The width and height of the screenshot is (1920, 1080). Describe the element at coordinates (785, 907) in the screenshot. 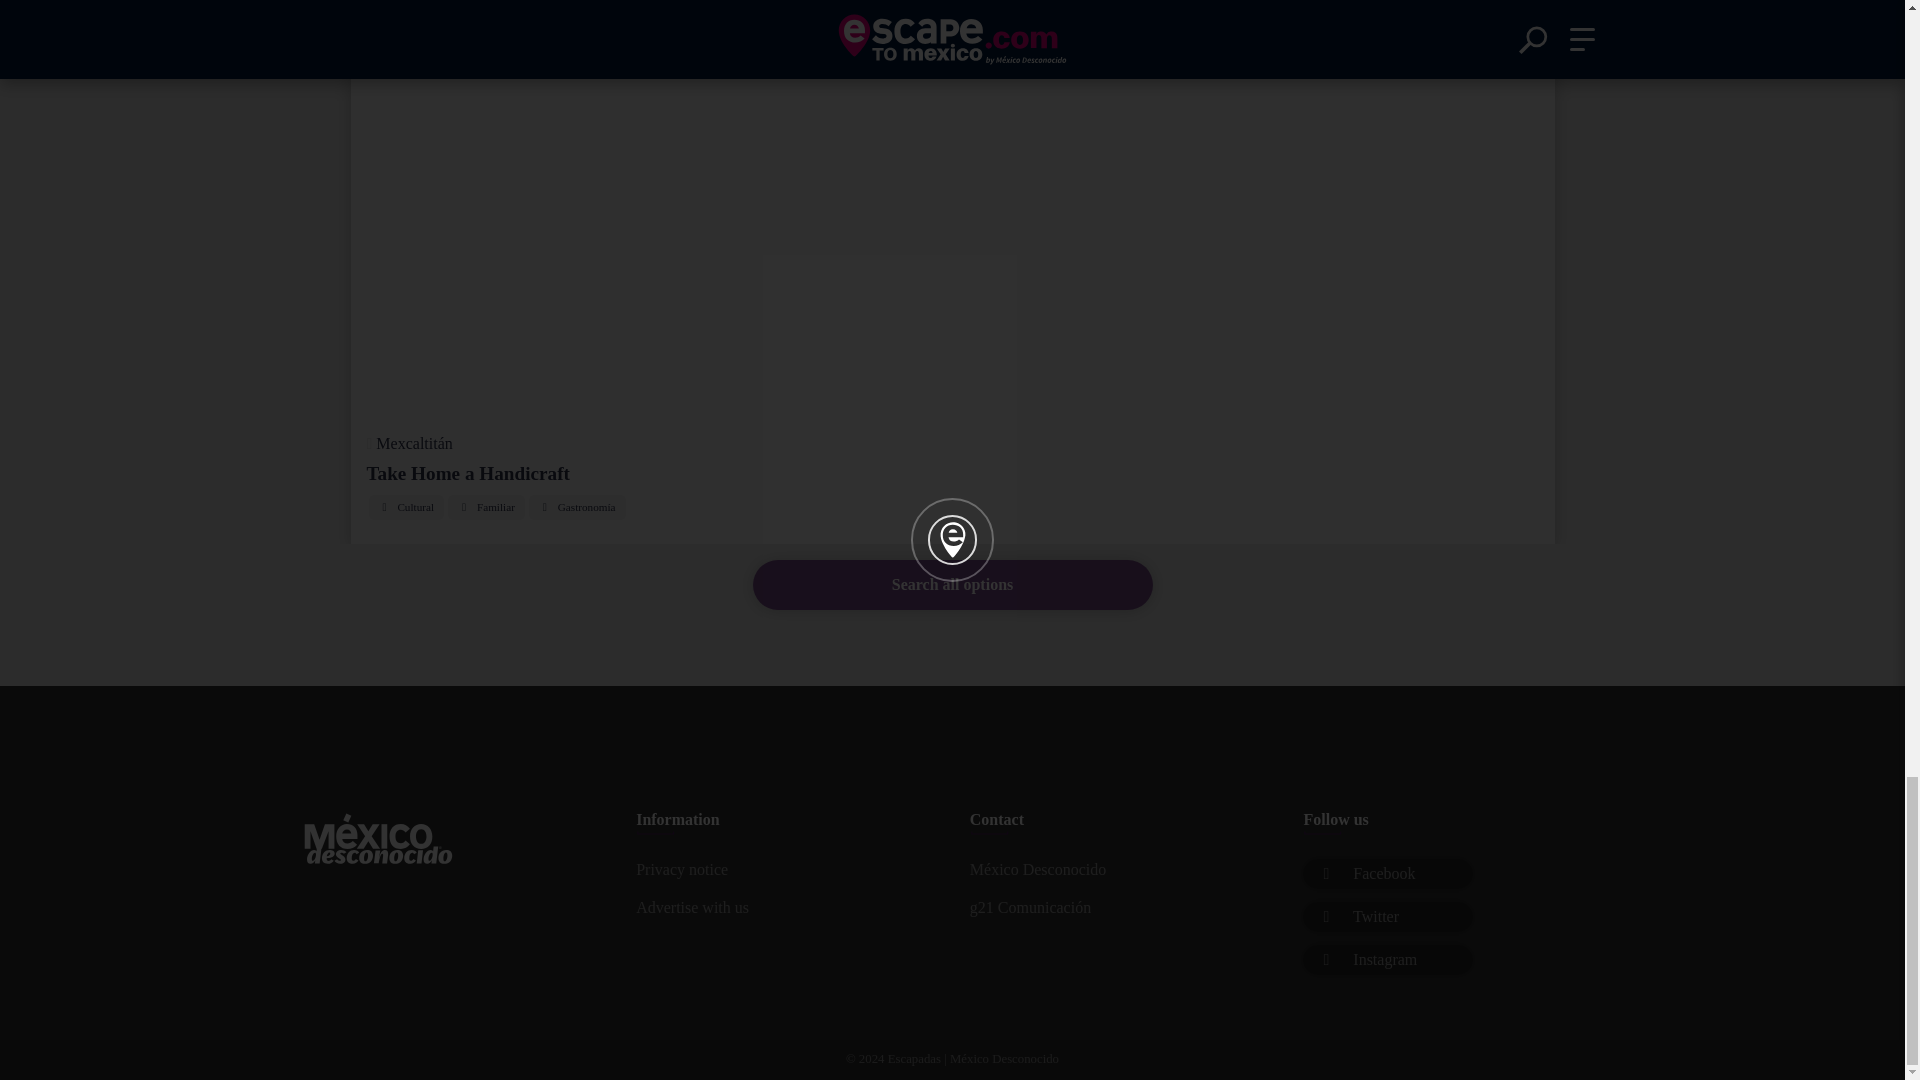

I see `Advertise with us` at that location.